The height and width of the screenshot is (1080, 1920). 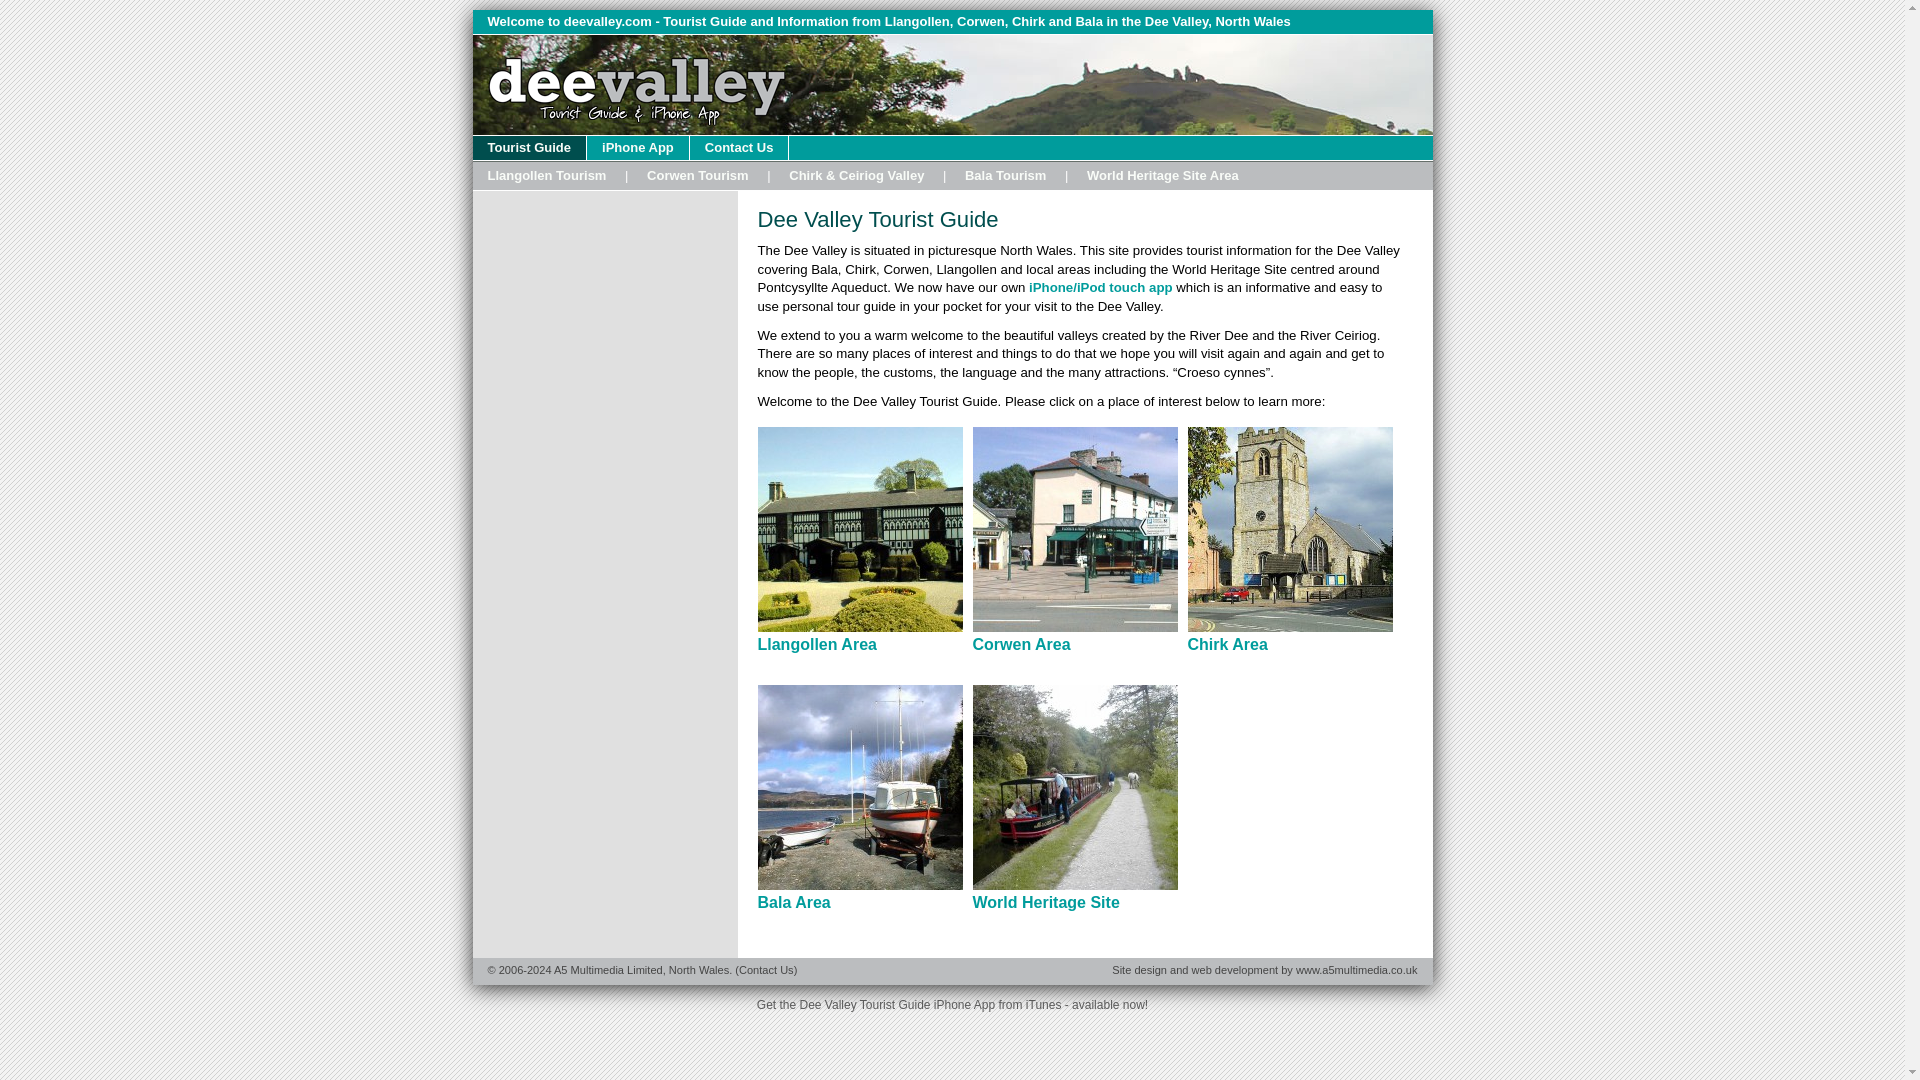 I want to click on Tourist Guide, so click(x=530, y=148).